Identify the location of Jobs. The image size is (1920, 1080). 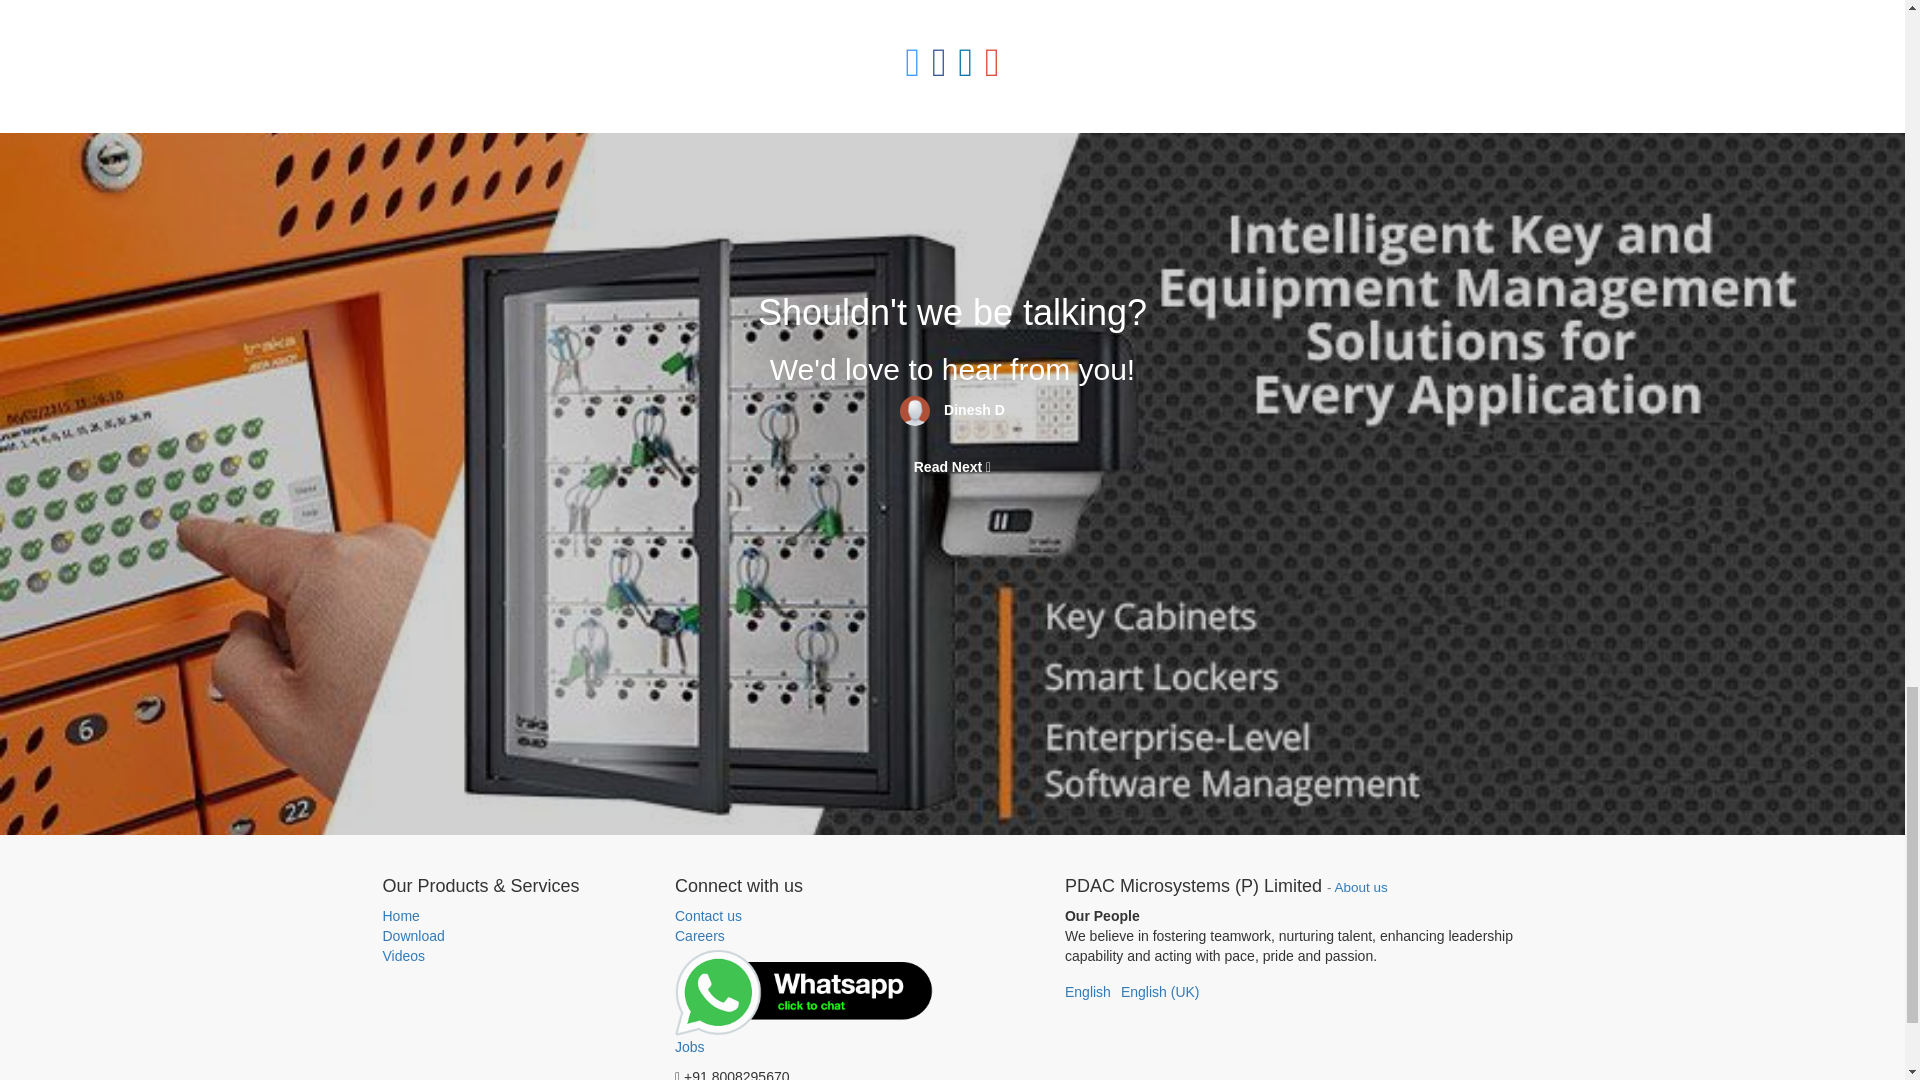
(806, 1002).